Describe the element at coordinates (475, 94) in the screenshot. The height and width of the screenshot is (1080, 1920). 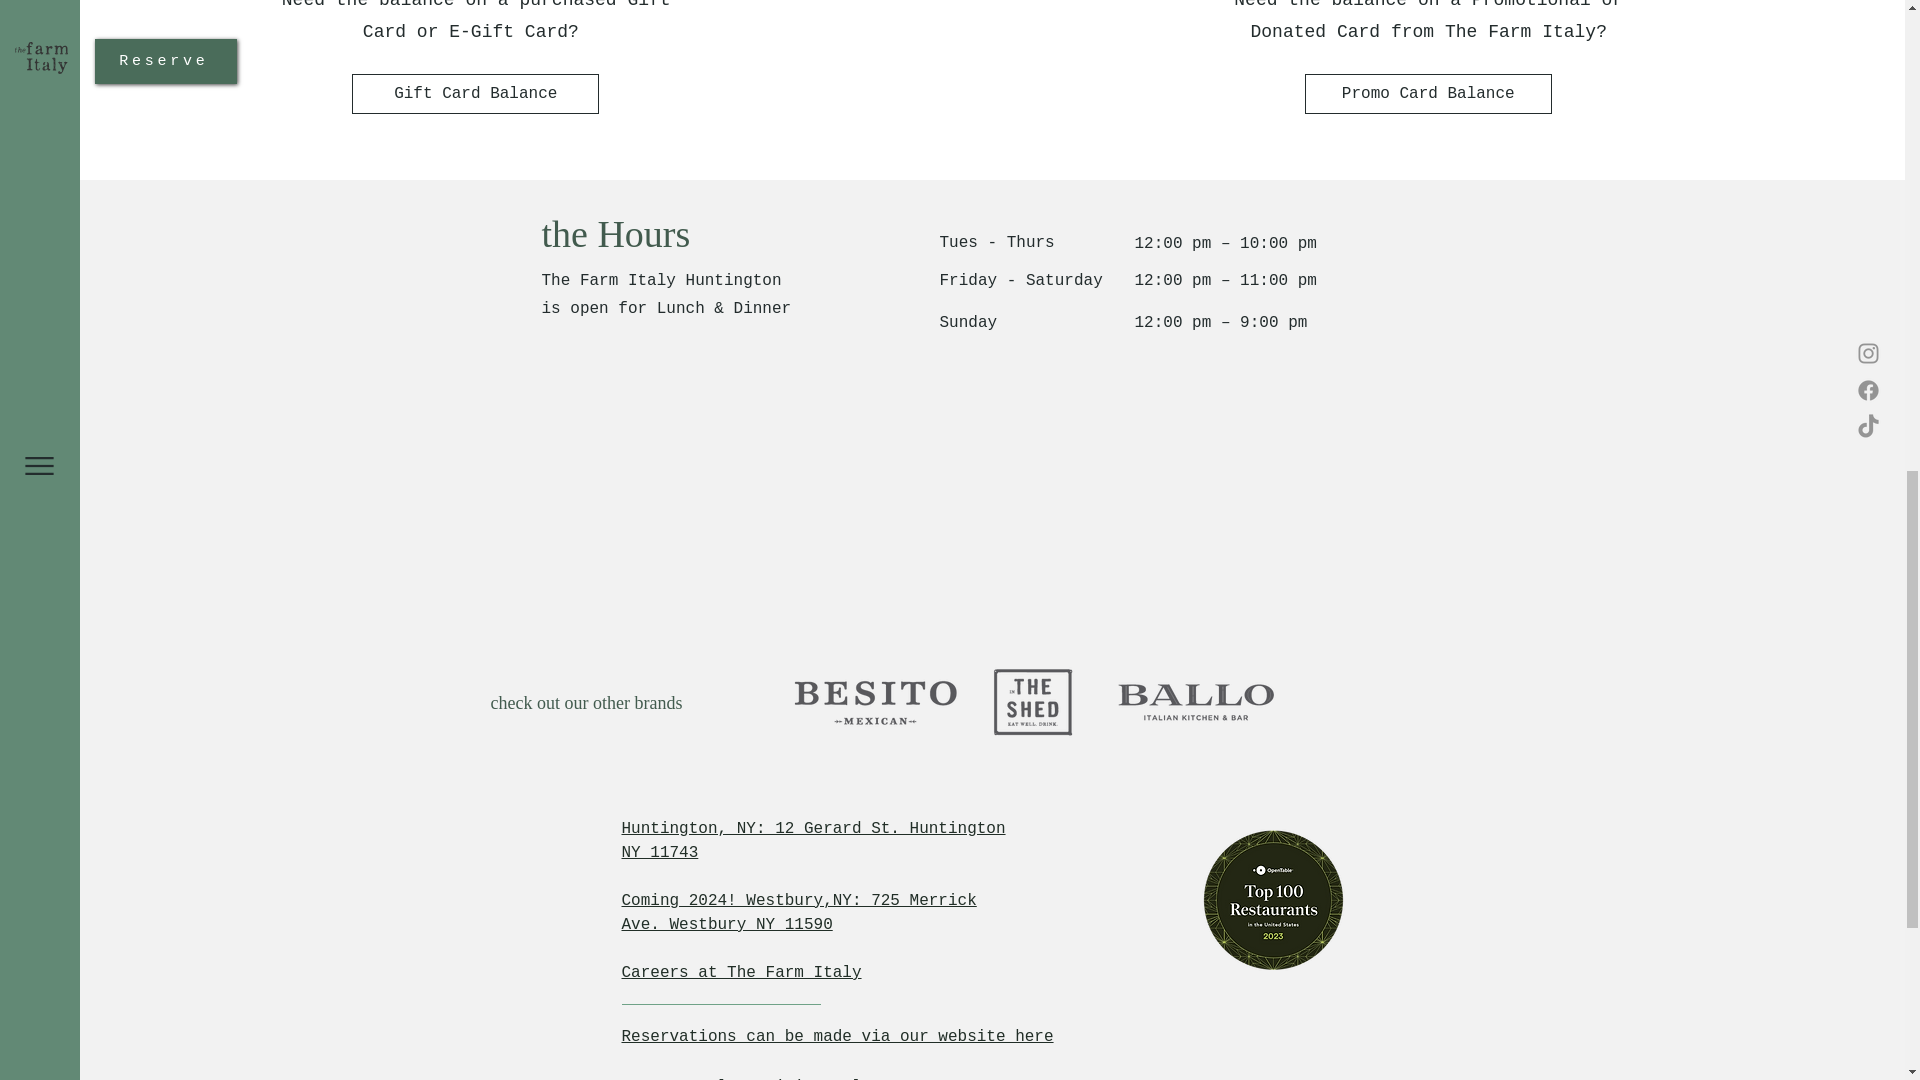
I see `Gift Card Balance` at that location.